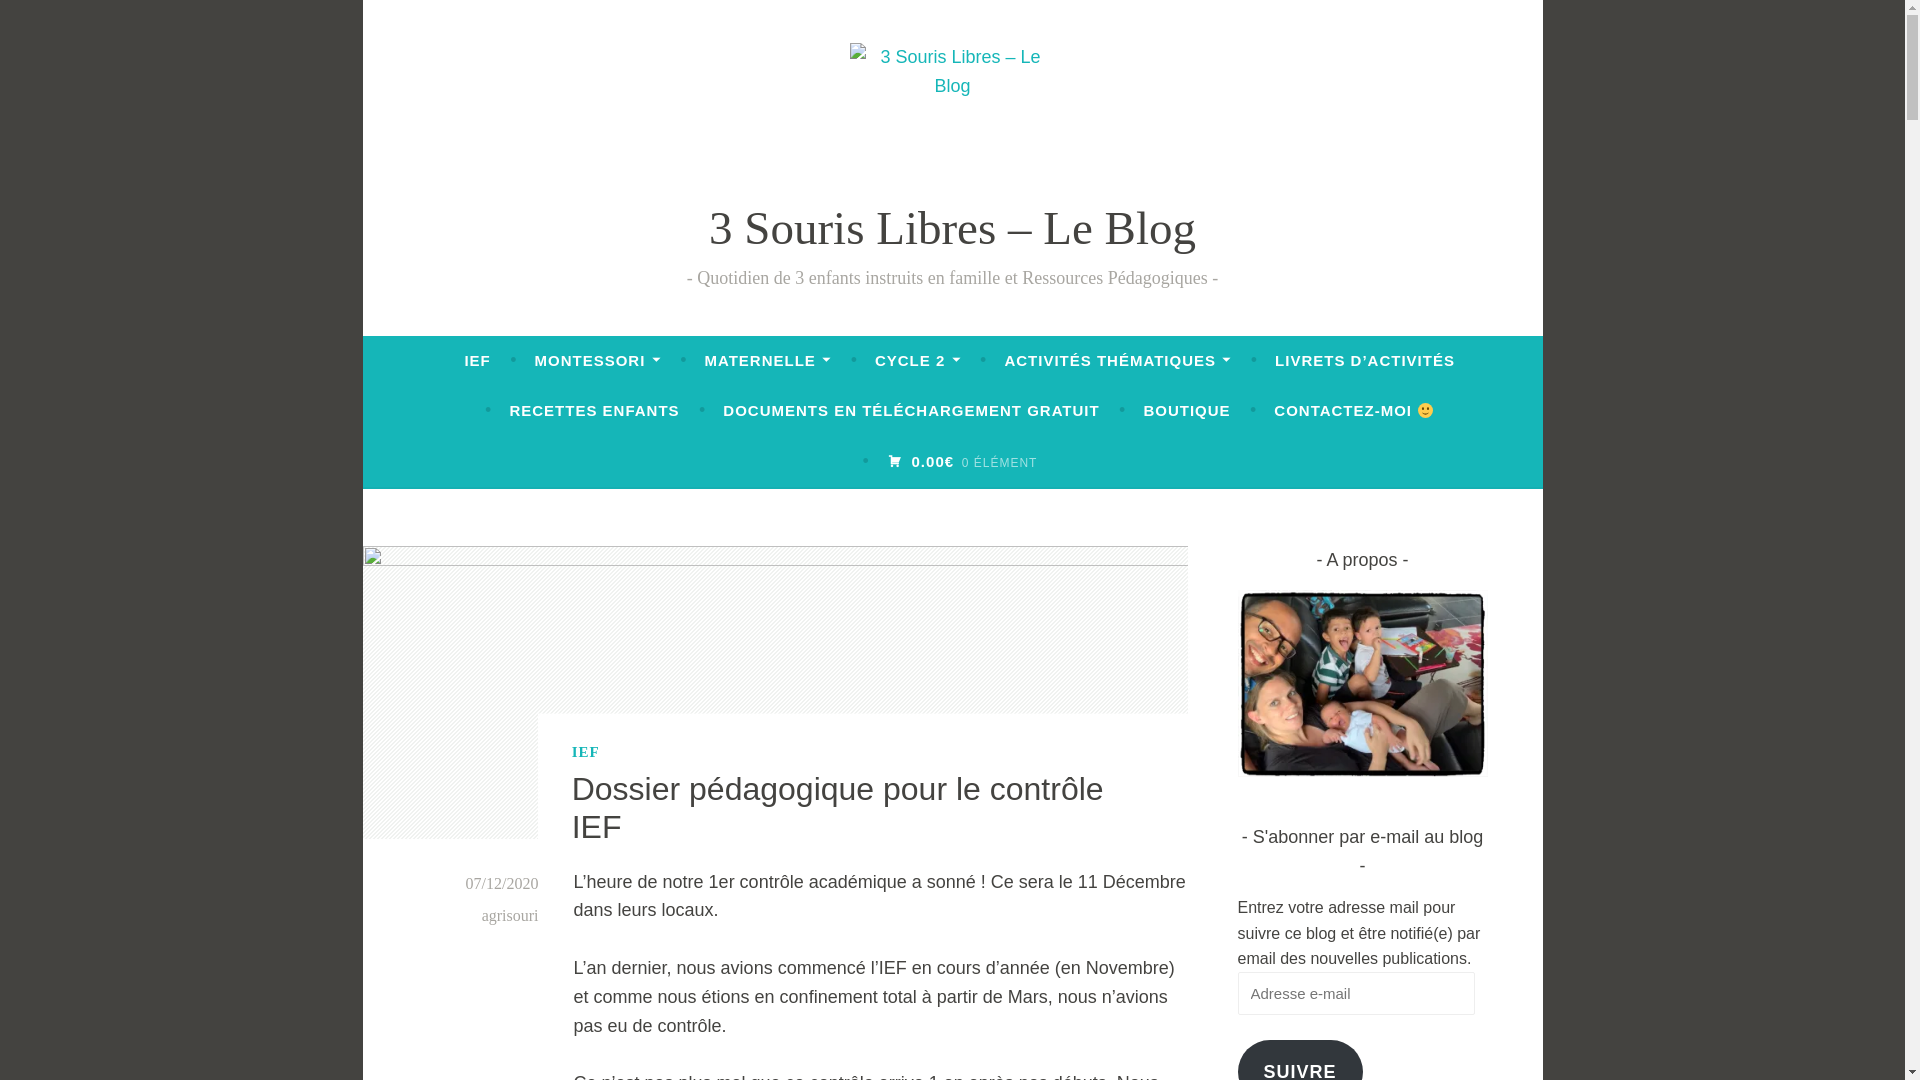 The width and height of the screenshot is (1920, 1080). I want to click on RECETTES ENFANTS, so click(594, 411).